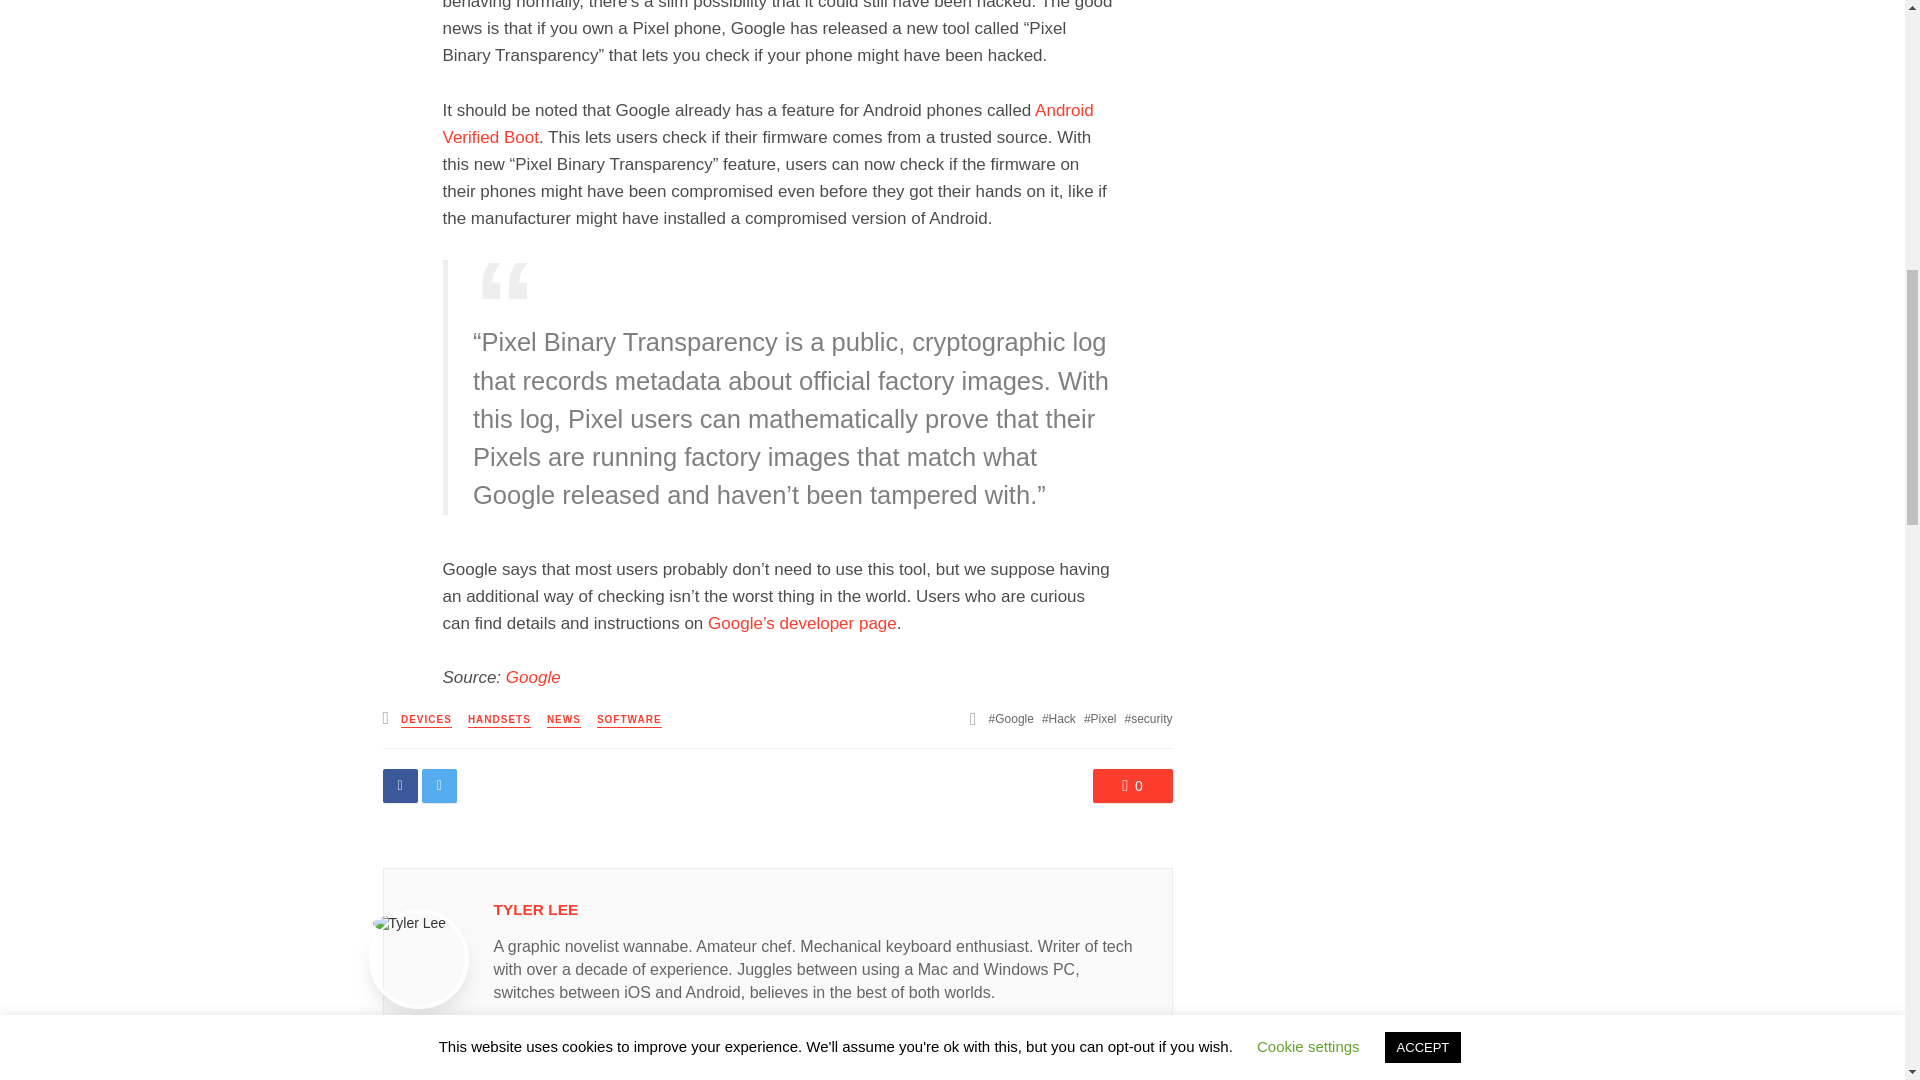 This screenshot has width=1920, height=1080. What do you see at coordinates (630, 720) in the screenshot?
I see `SOFTWARE` at bounding box center [630, 720].